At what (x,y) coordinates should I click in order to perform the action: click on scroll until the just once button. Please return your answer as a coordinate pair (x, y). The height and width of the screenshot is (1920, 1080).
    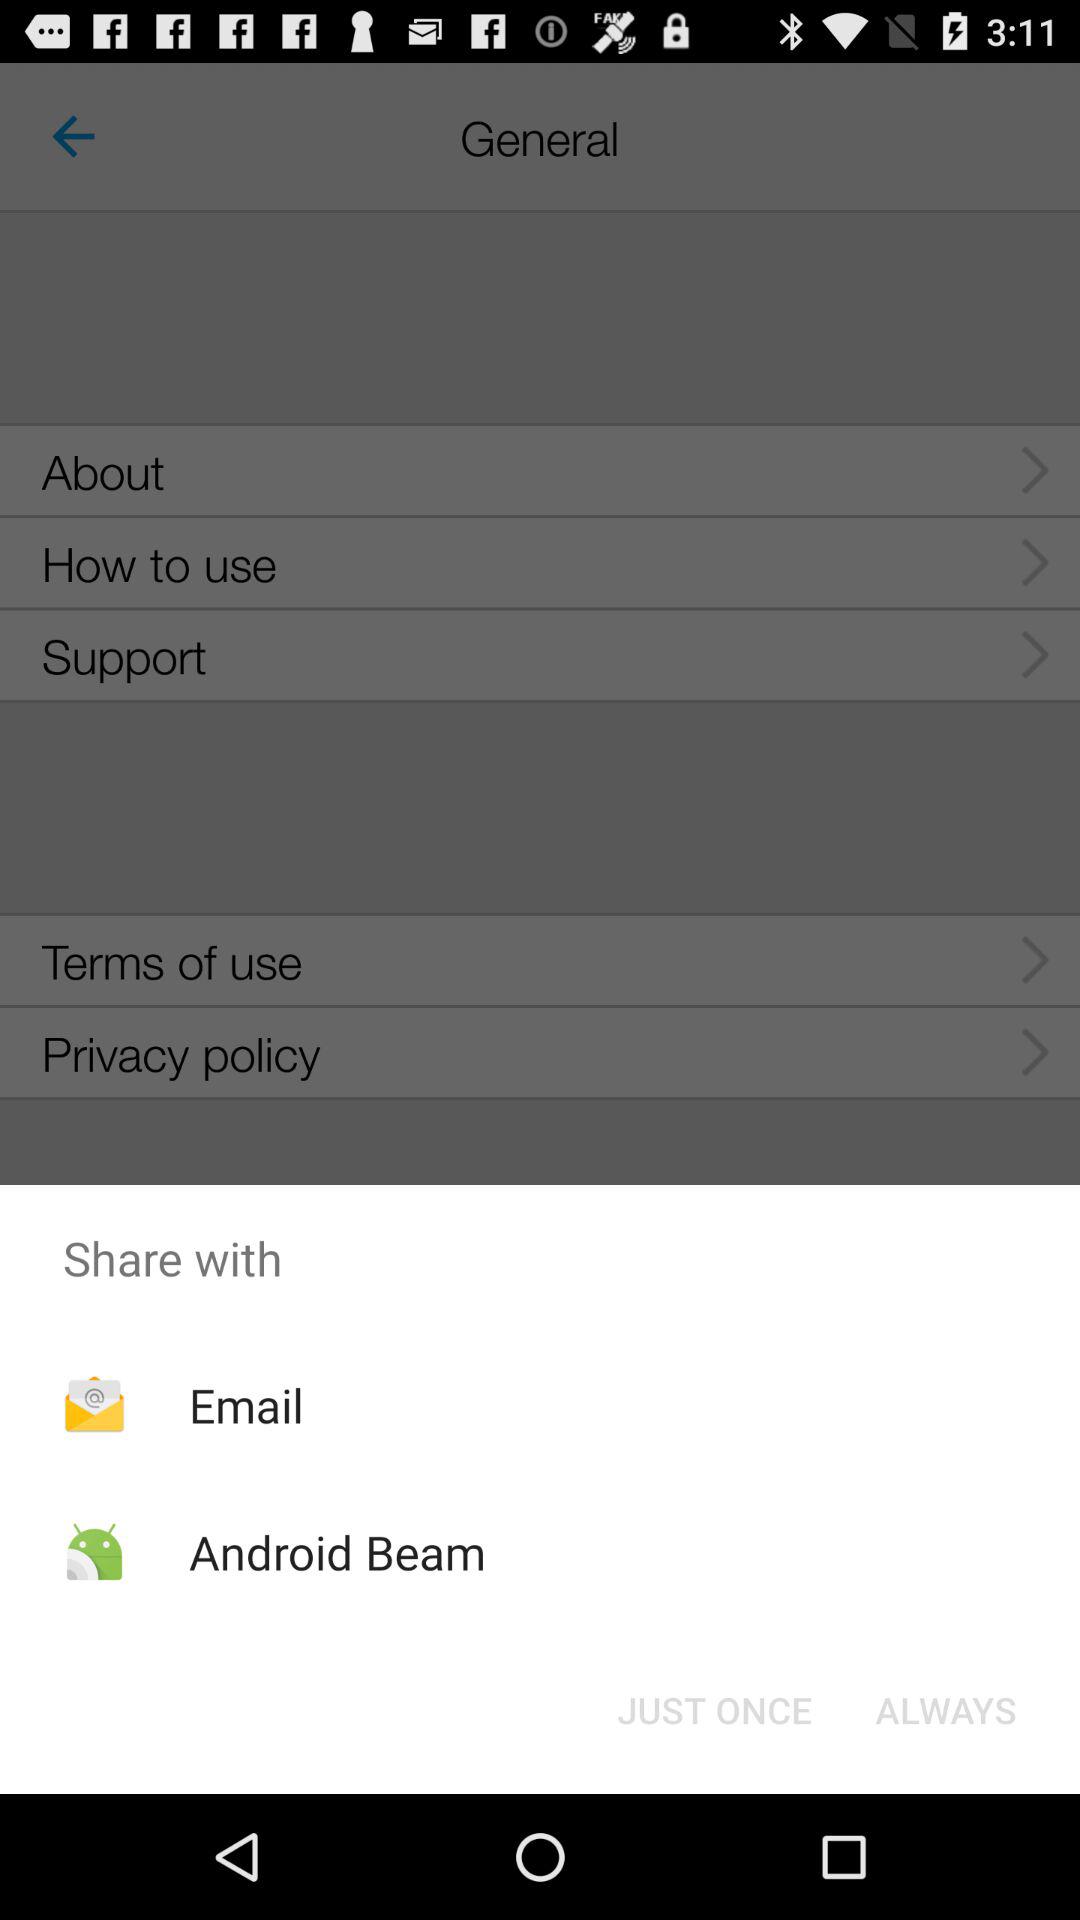
    Looking at the image, I should click on (714, 1710).